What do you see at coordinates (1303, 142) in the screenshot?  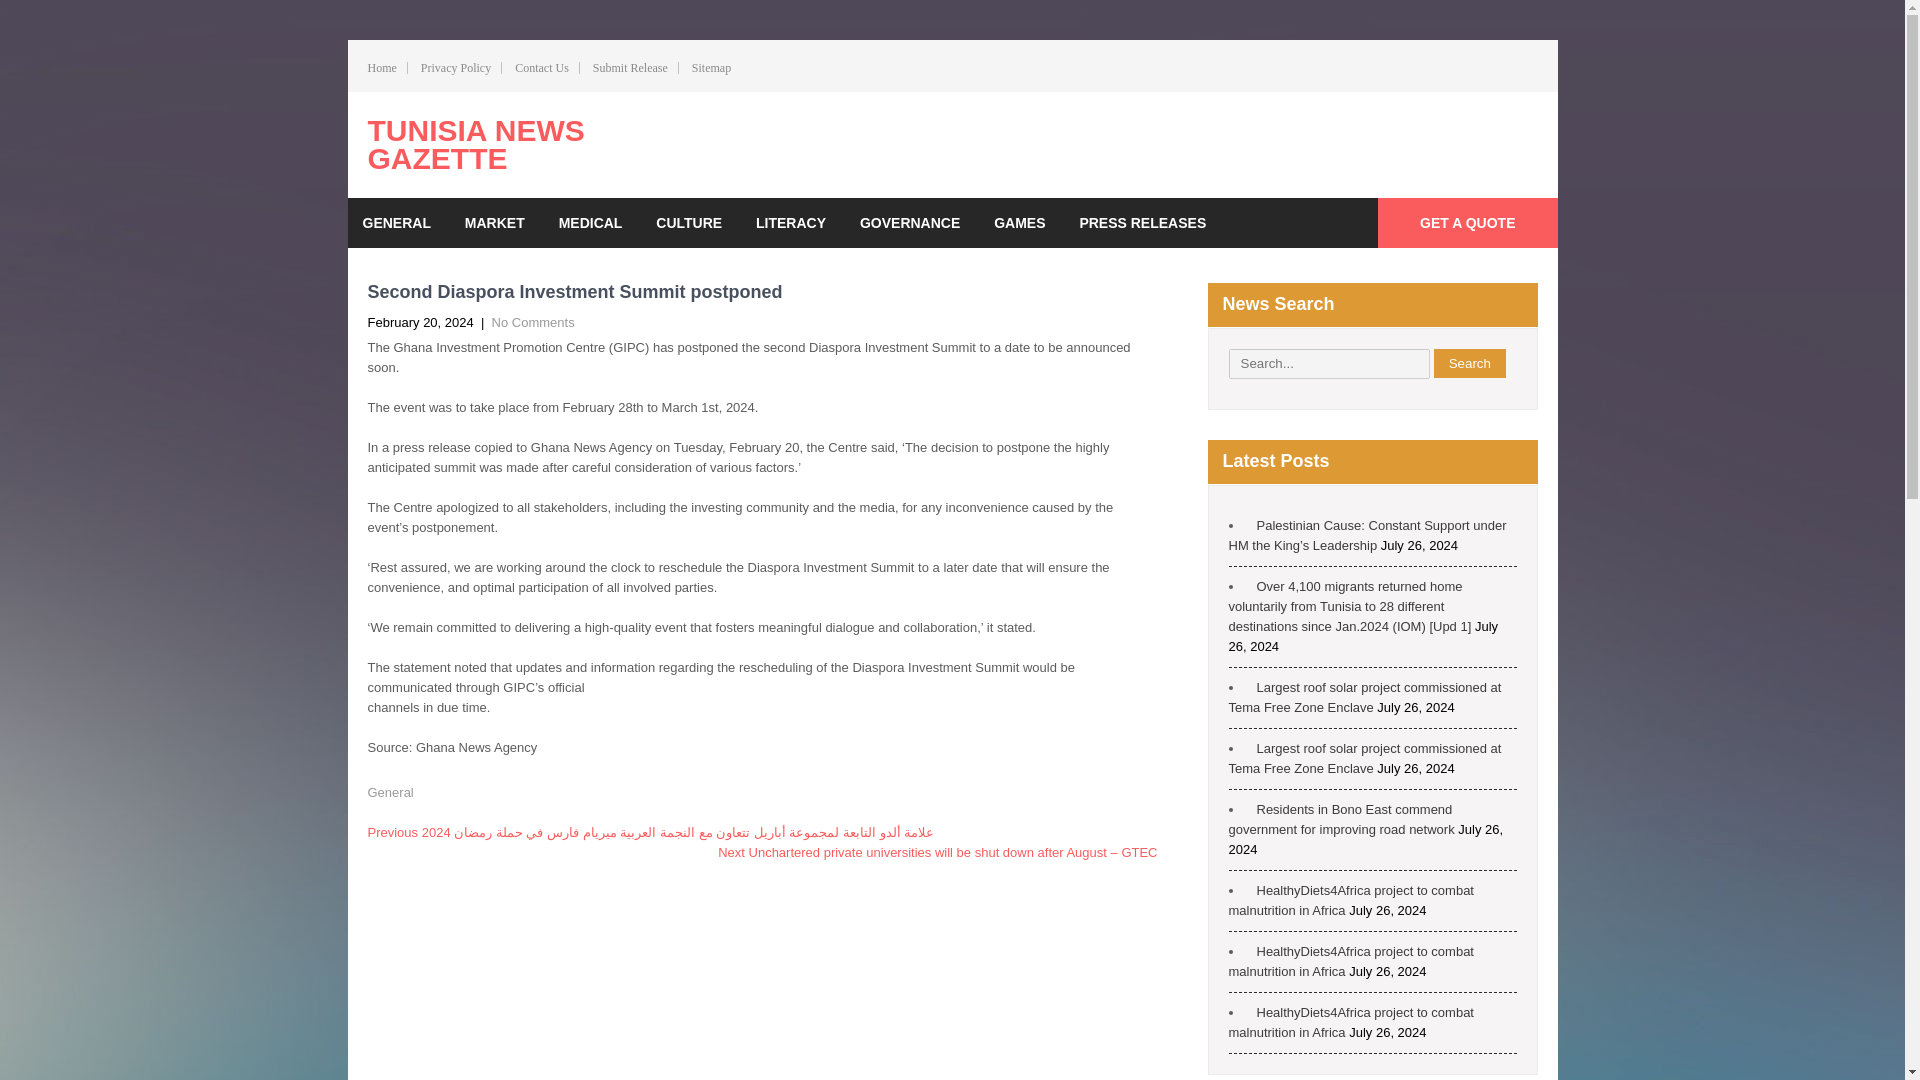 I see `Advertisement` at bounding box center [1303, 142].